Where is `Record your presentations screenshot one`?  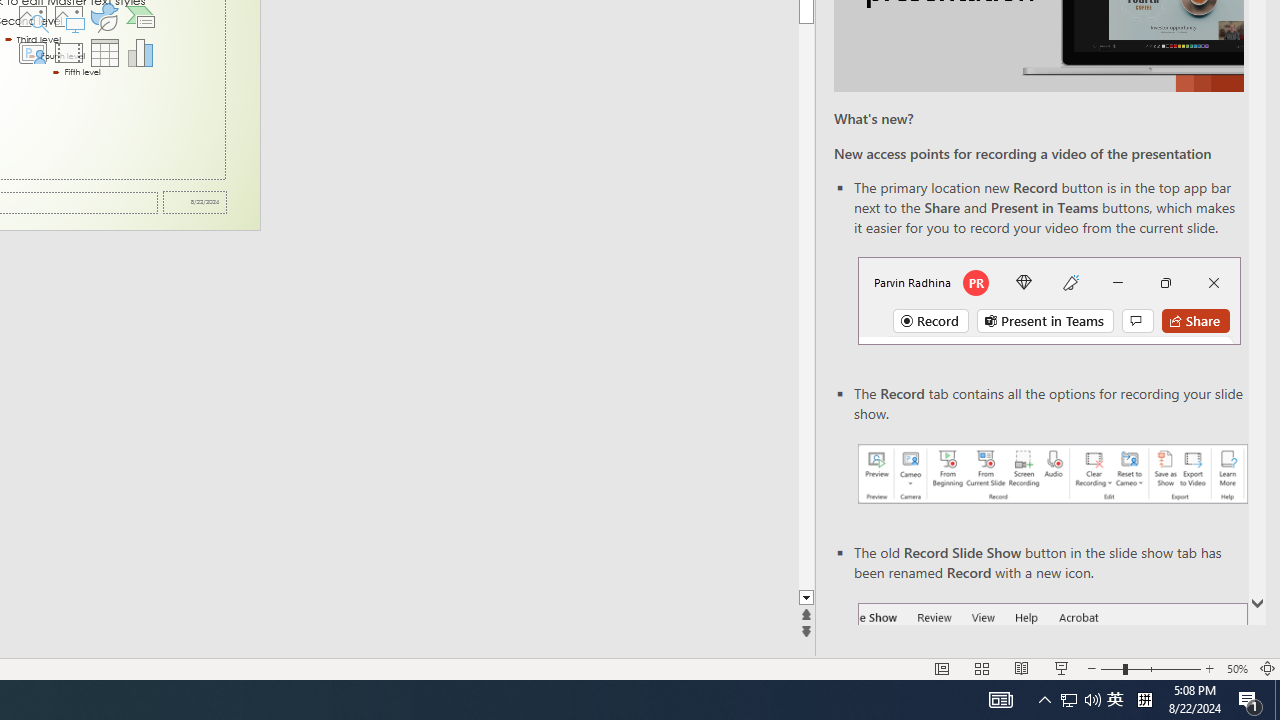 Record your presentations screenshot one is located at coordinates (1052, 474).